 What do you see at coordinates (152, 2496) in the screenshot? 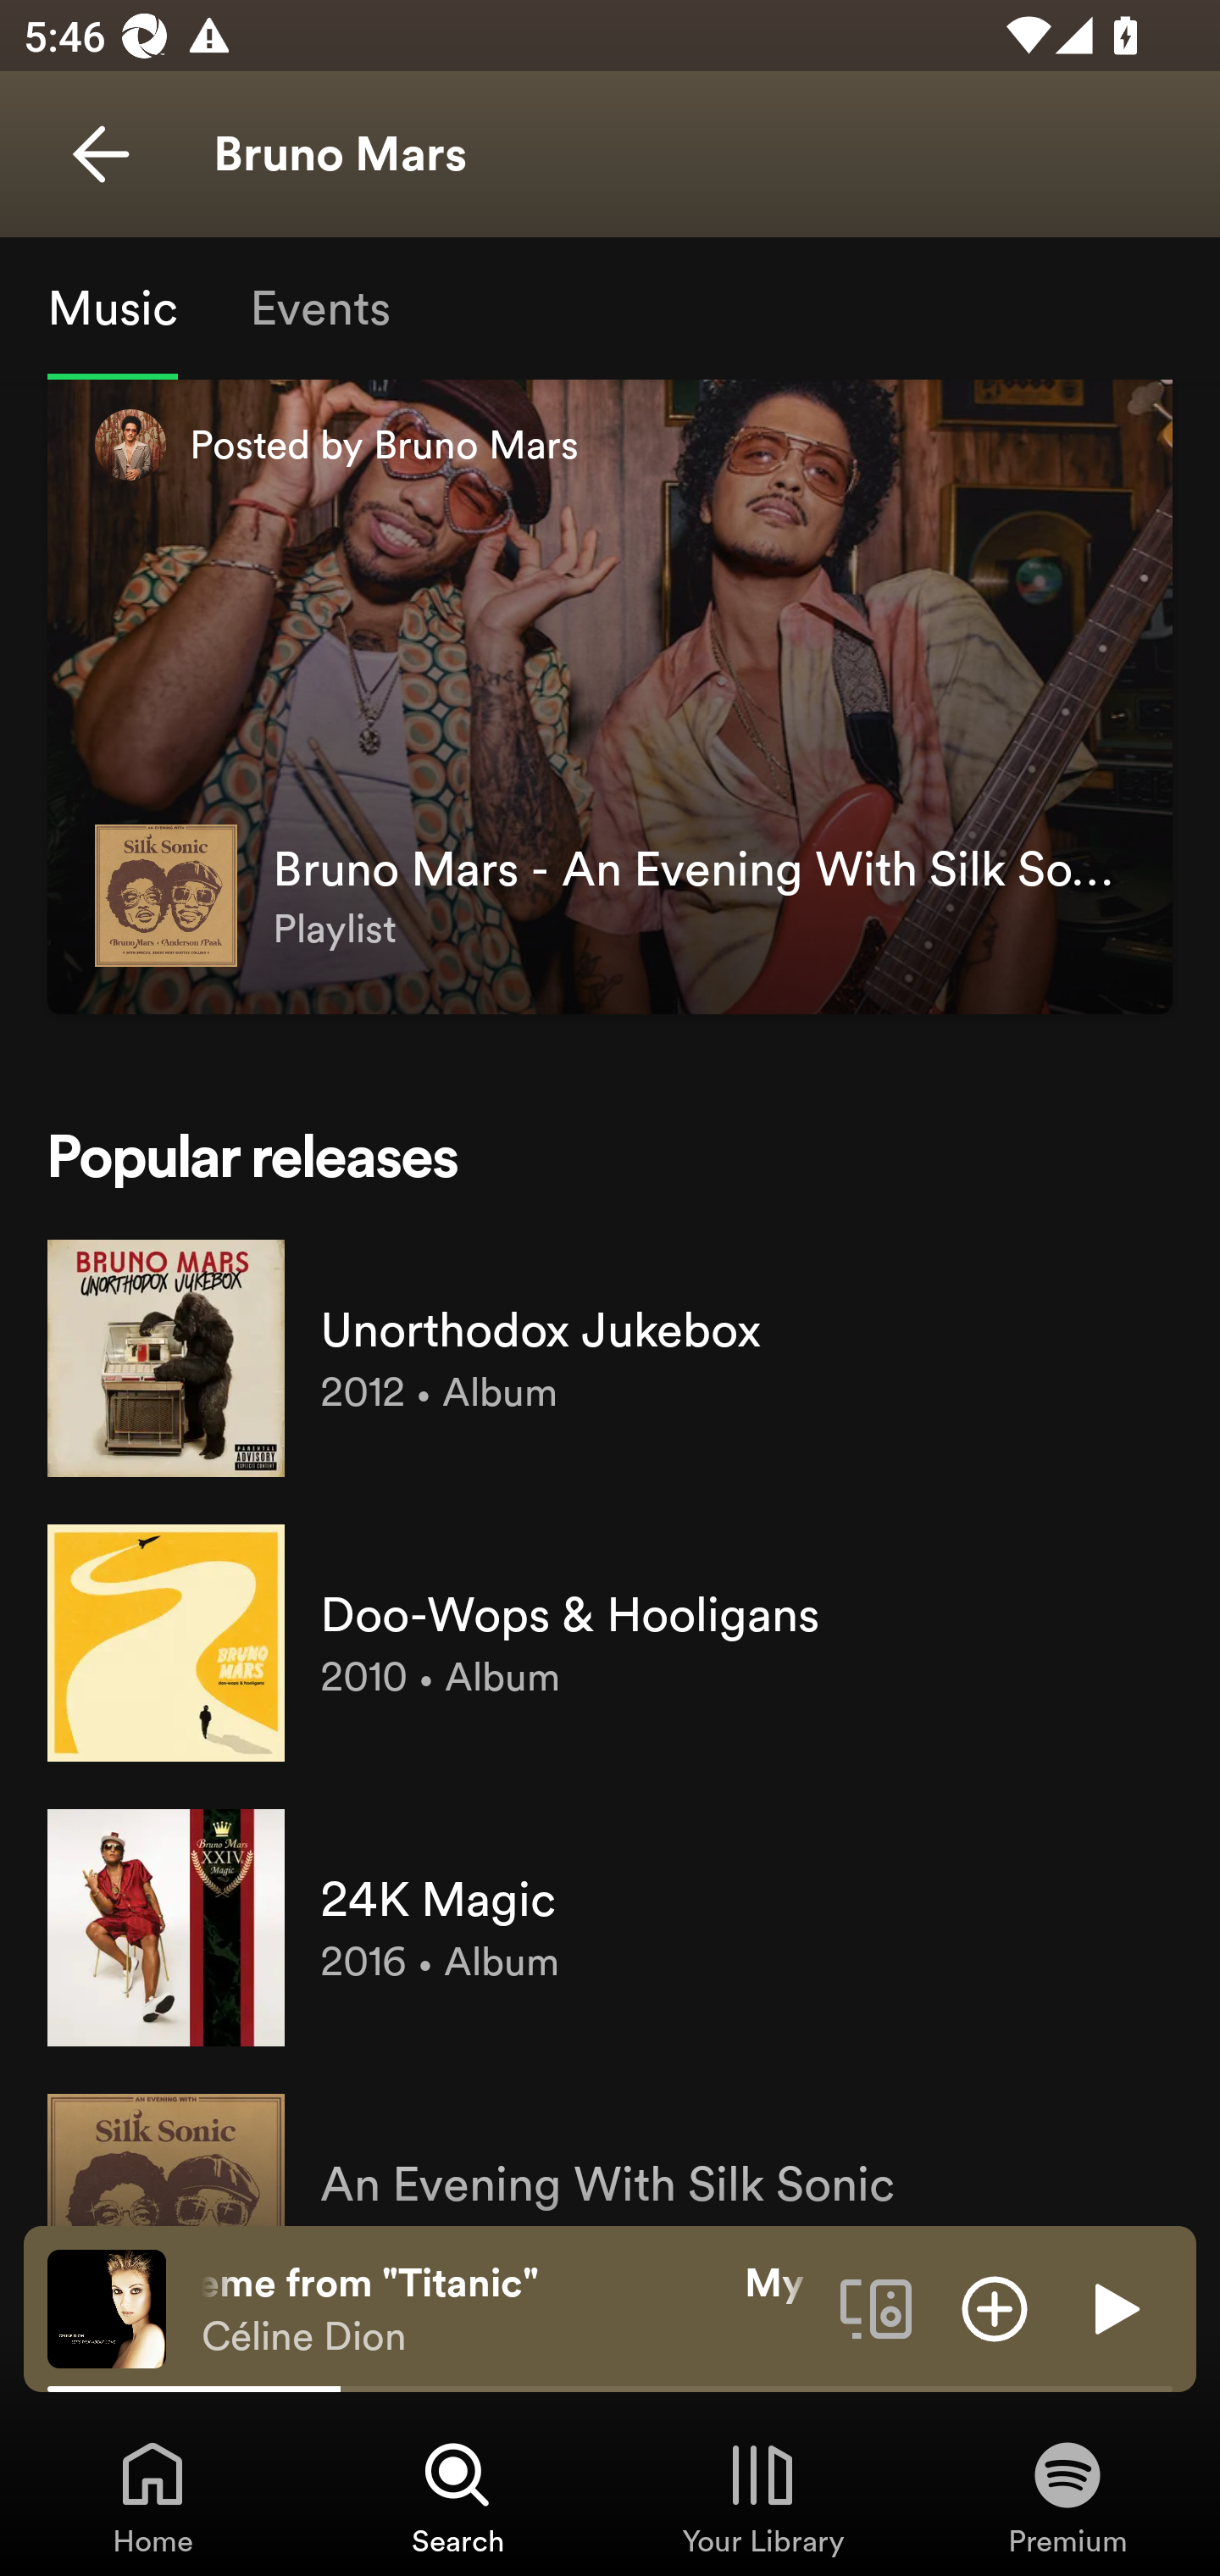
I see `Home, Tab 1 of 4 Home Home` at bounding box center [152, 2496].